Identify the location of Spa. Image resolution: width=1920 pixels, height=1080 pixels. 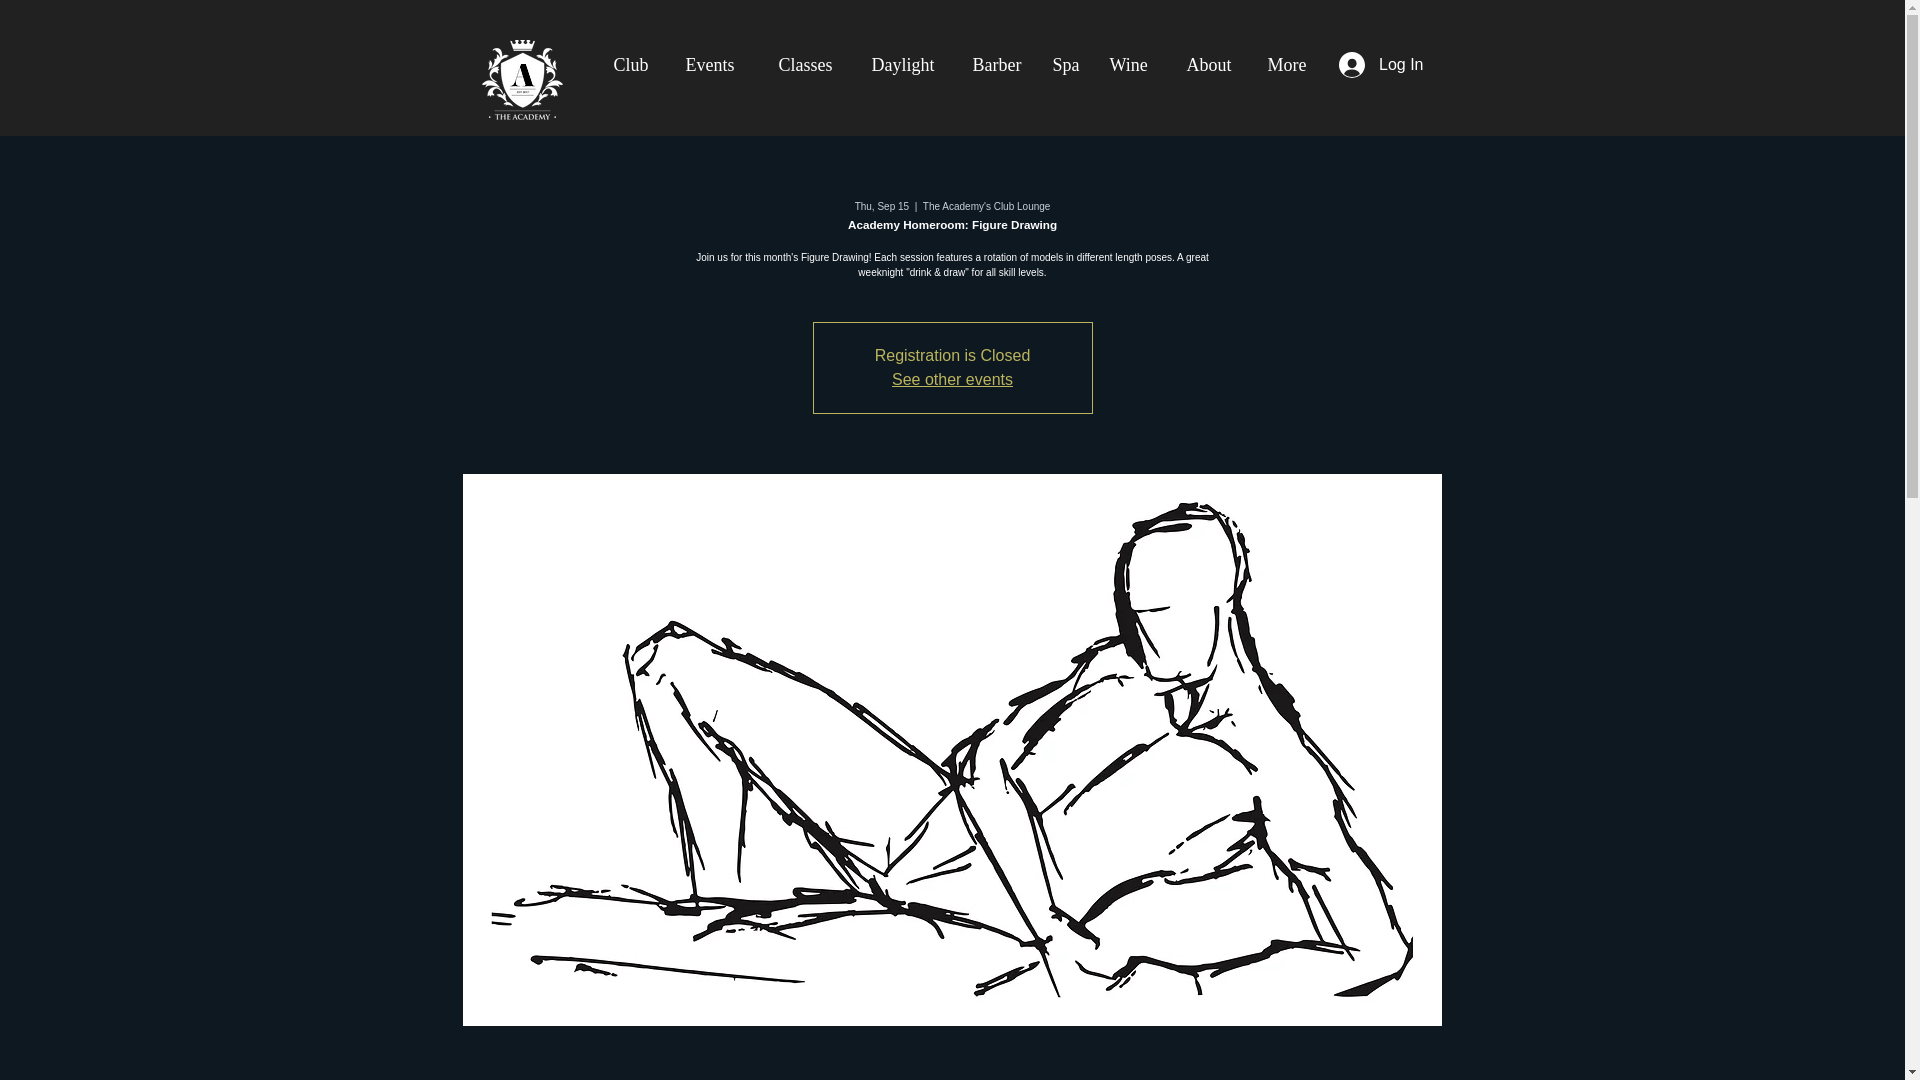
(1065, 64).